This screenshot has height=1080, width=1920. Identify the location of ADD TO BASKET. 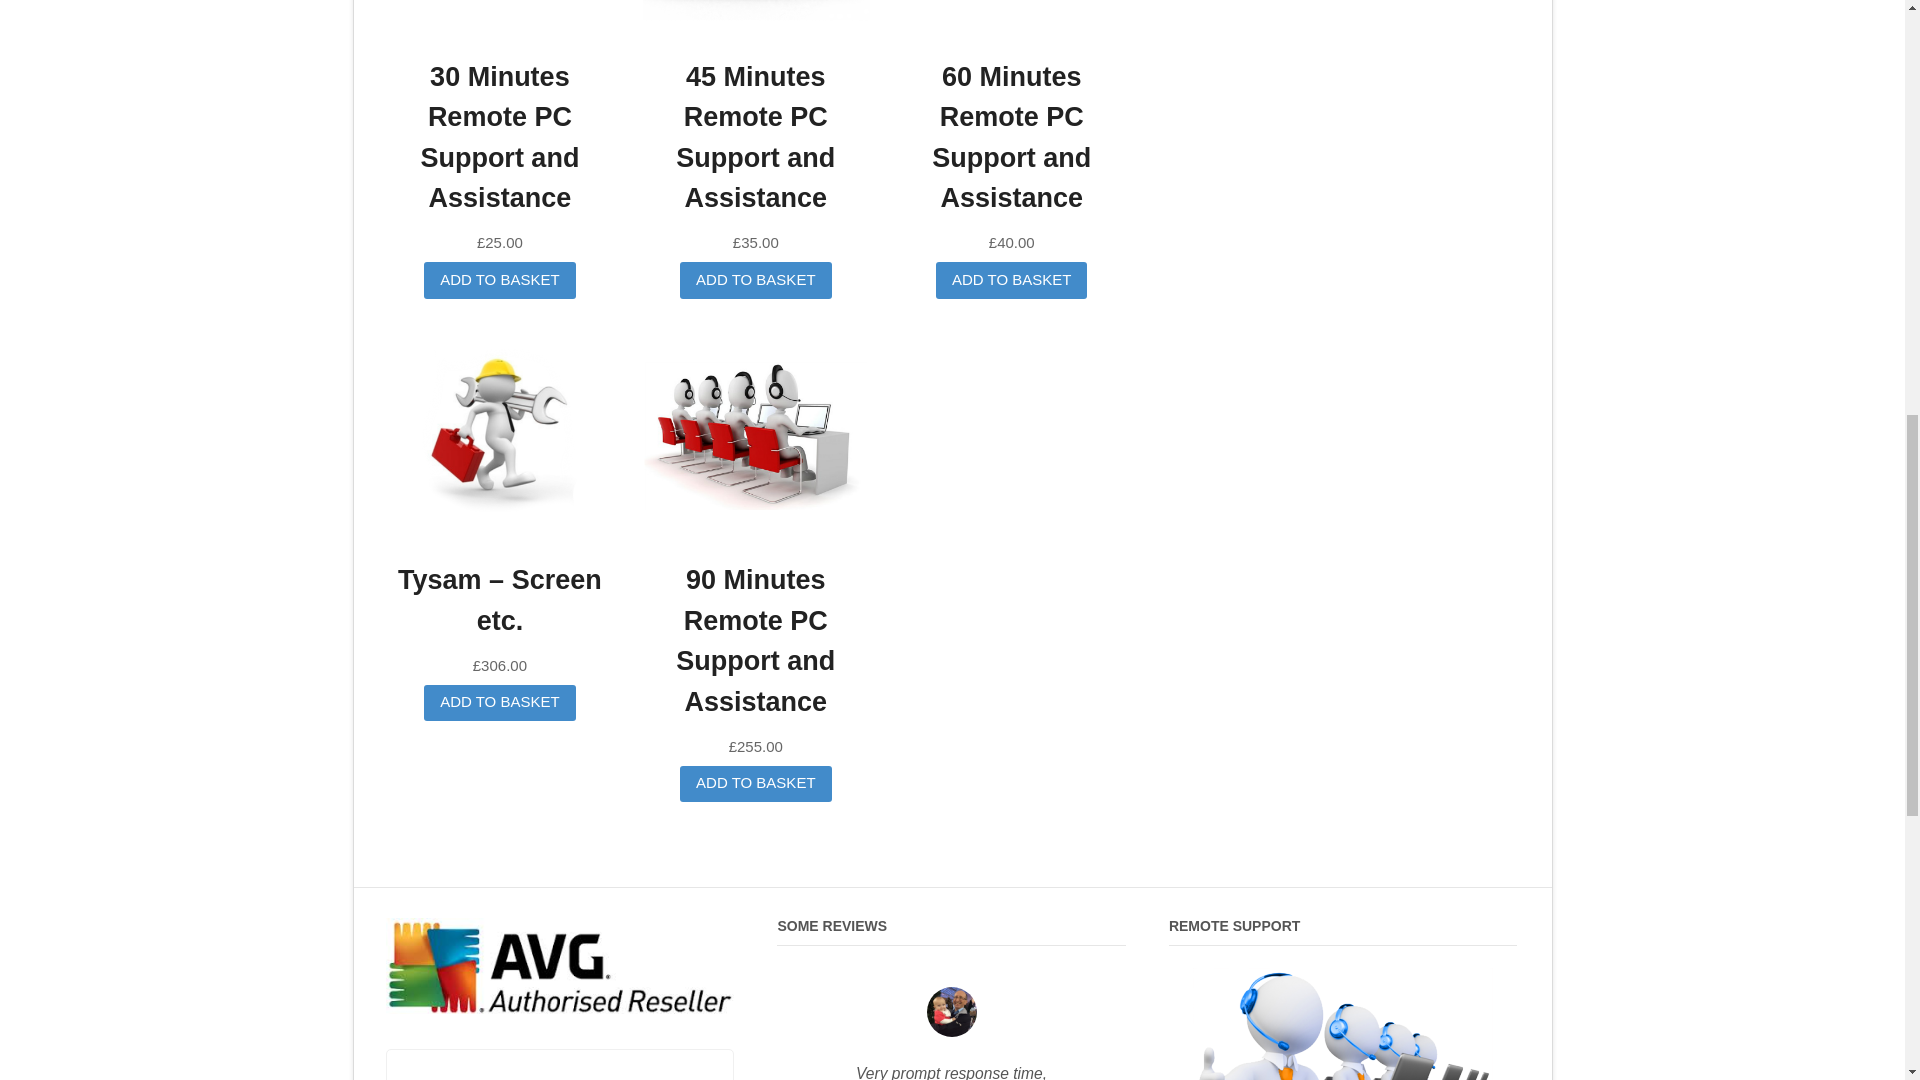
(499, 702).